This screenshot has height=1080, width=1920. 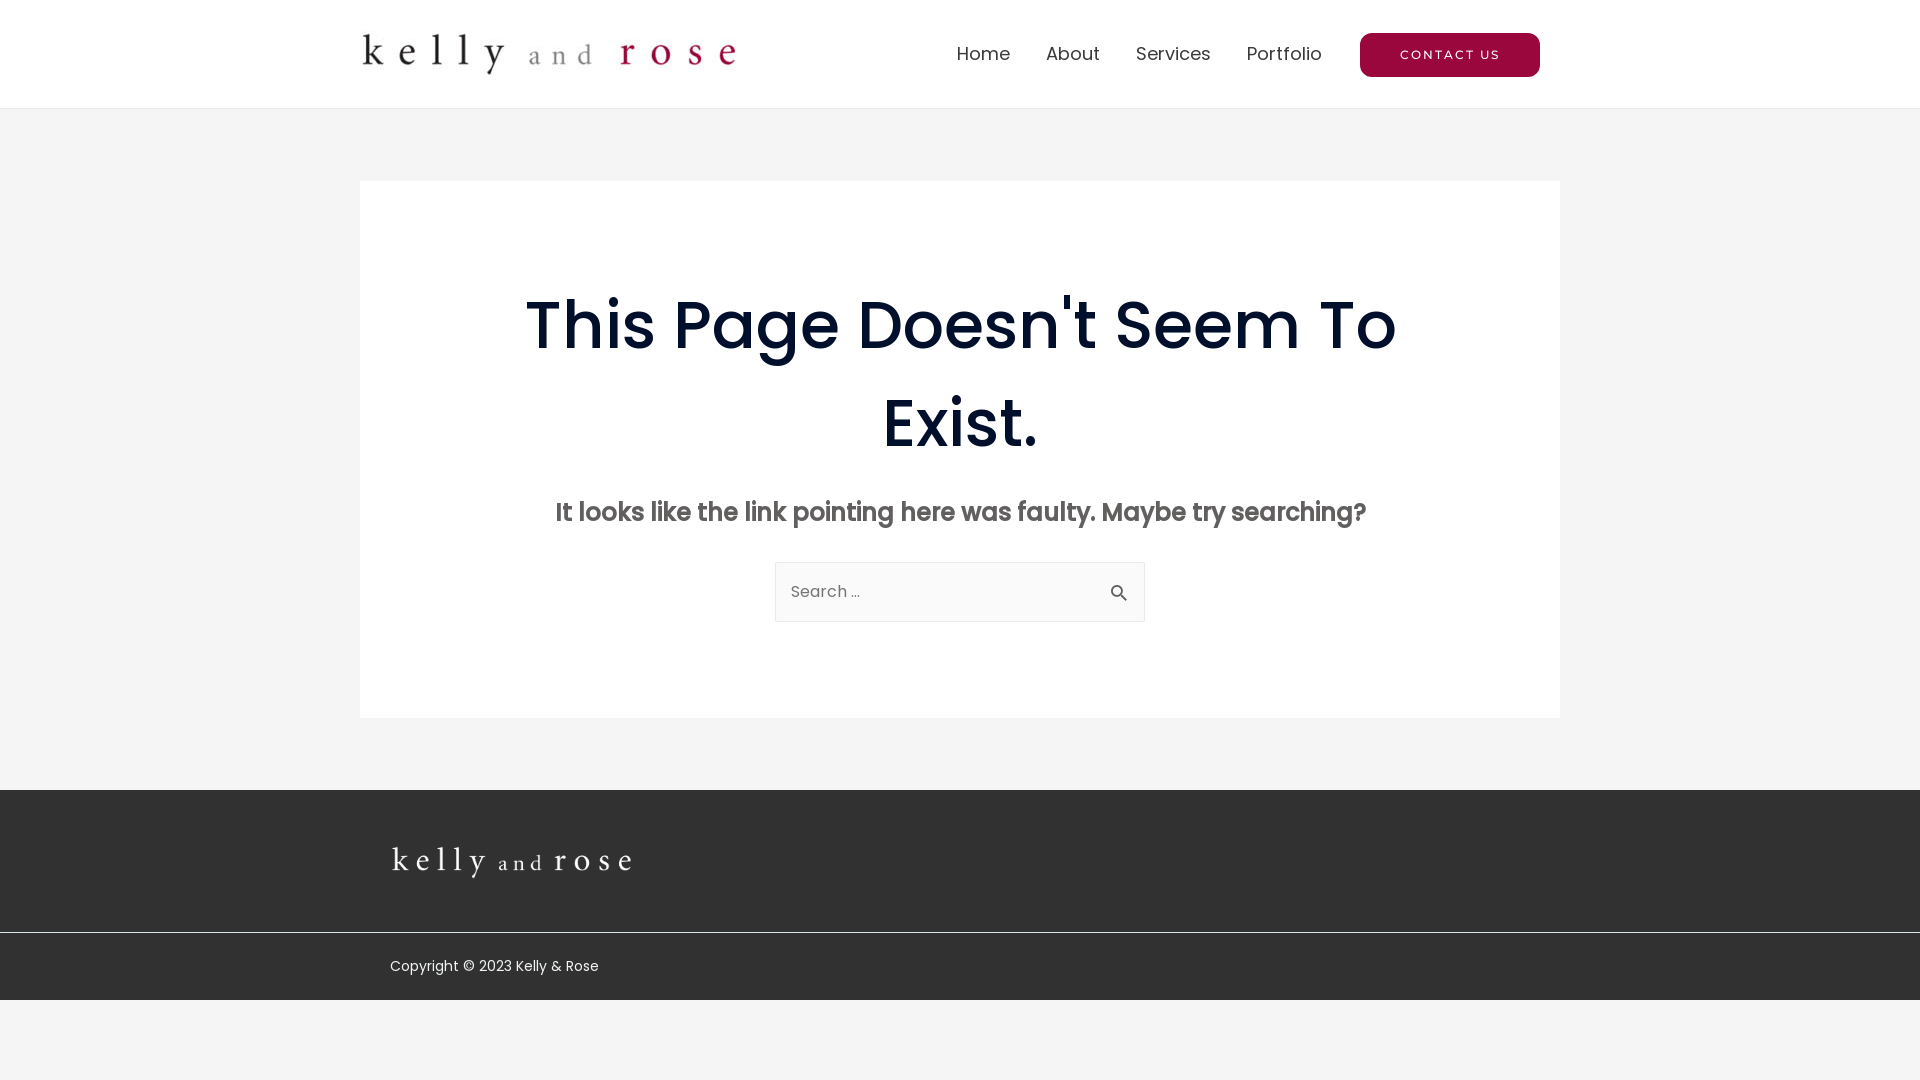 I want to click on Portfolio, so click(x=1284, y=54).